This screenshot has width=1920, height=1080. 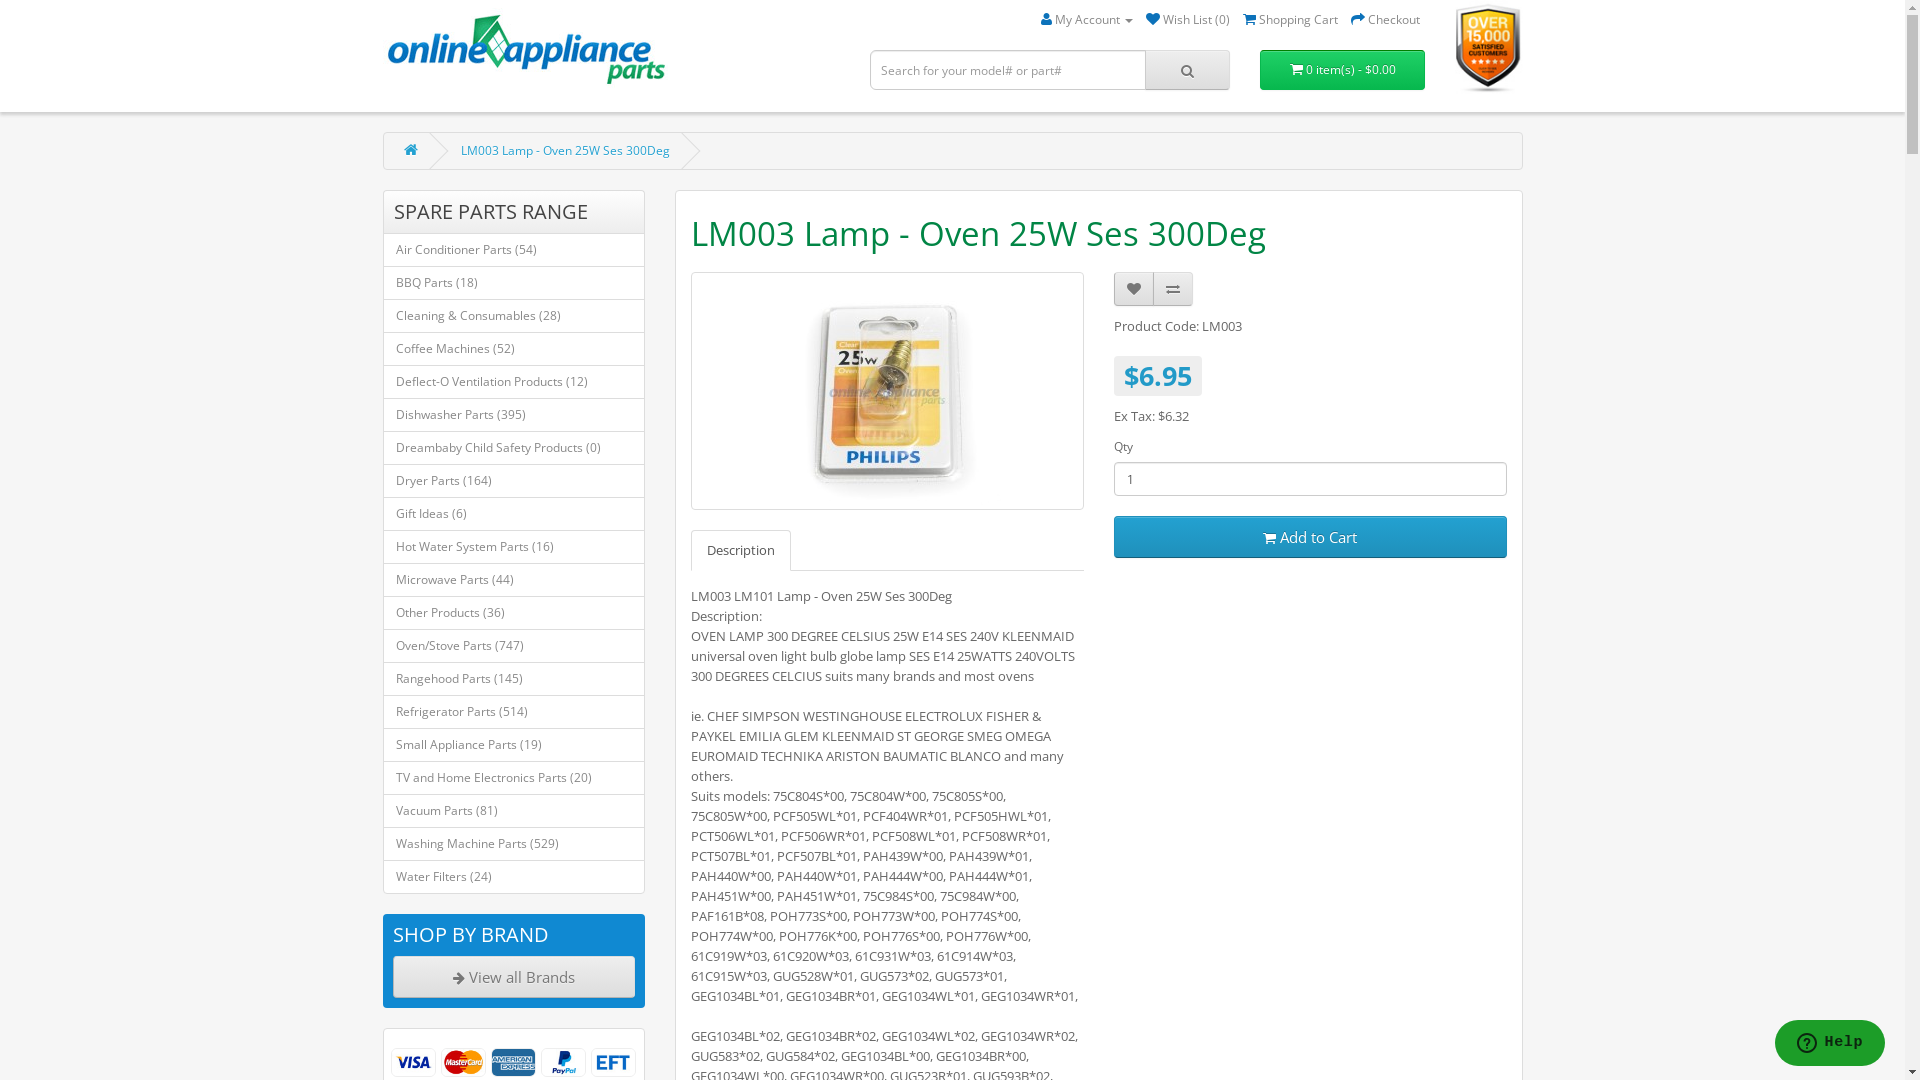 What do you see at coordinates (514, 646) in the screenshot?
I see `Oven/Stove Parts (747)` at bounding box center [514, 646].